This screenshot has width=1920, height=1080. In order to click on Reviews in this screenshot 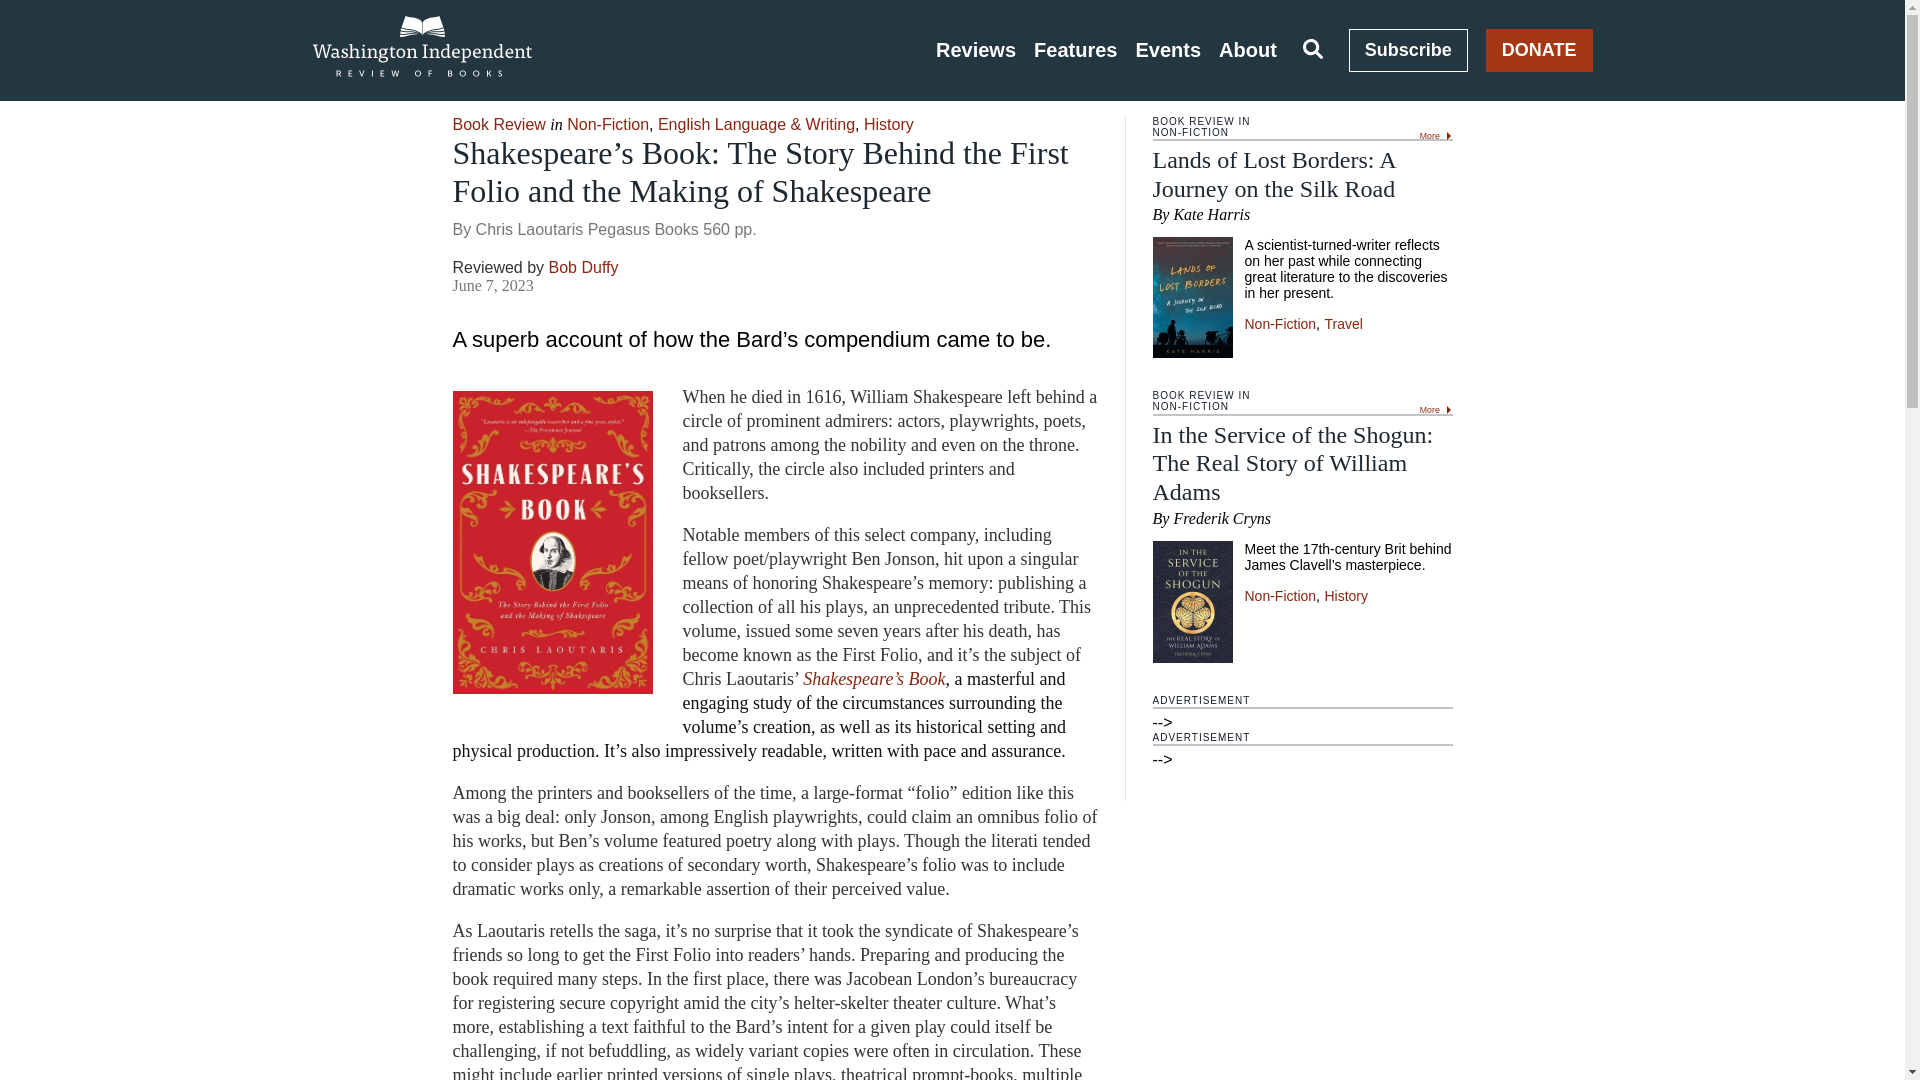, I will do `click(976, 50)`.